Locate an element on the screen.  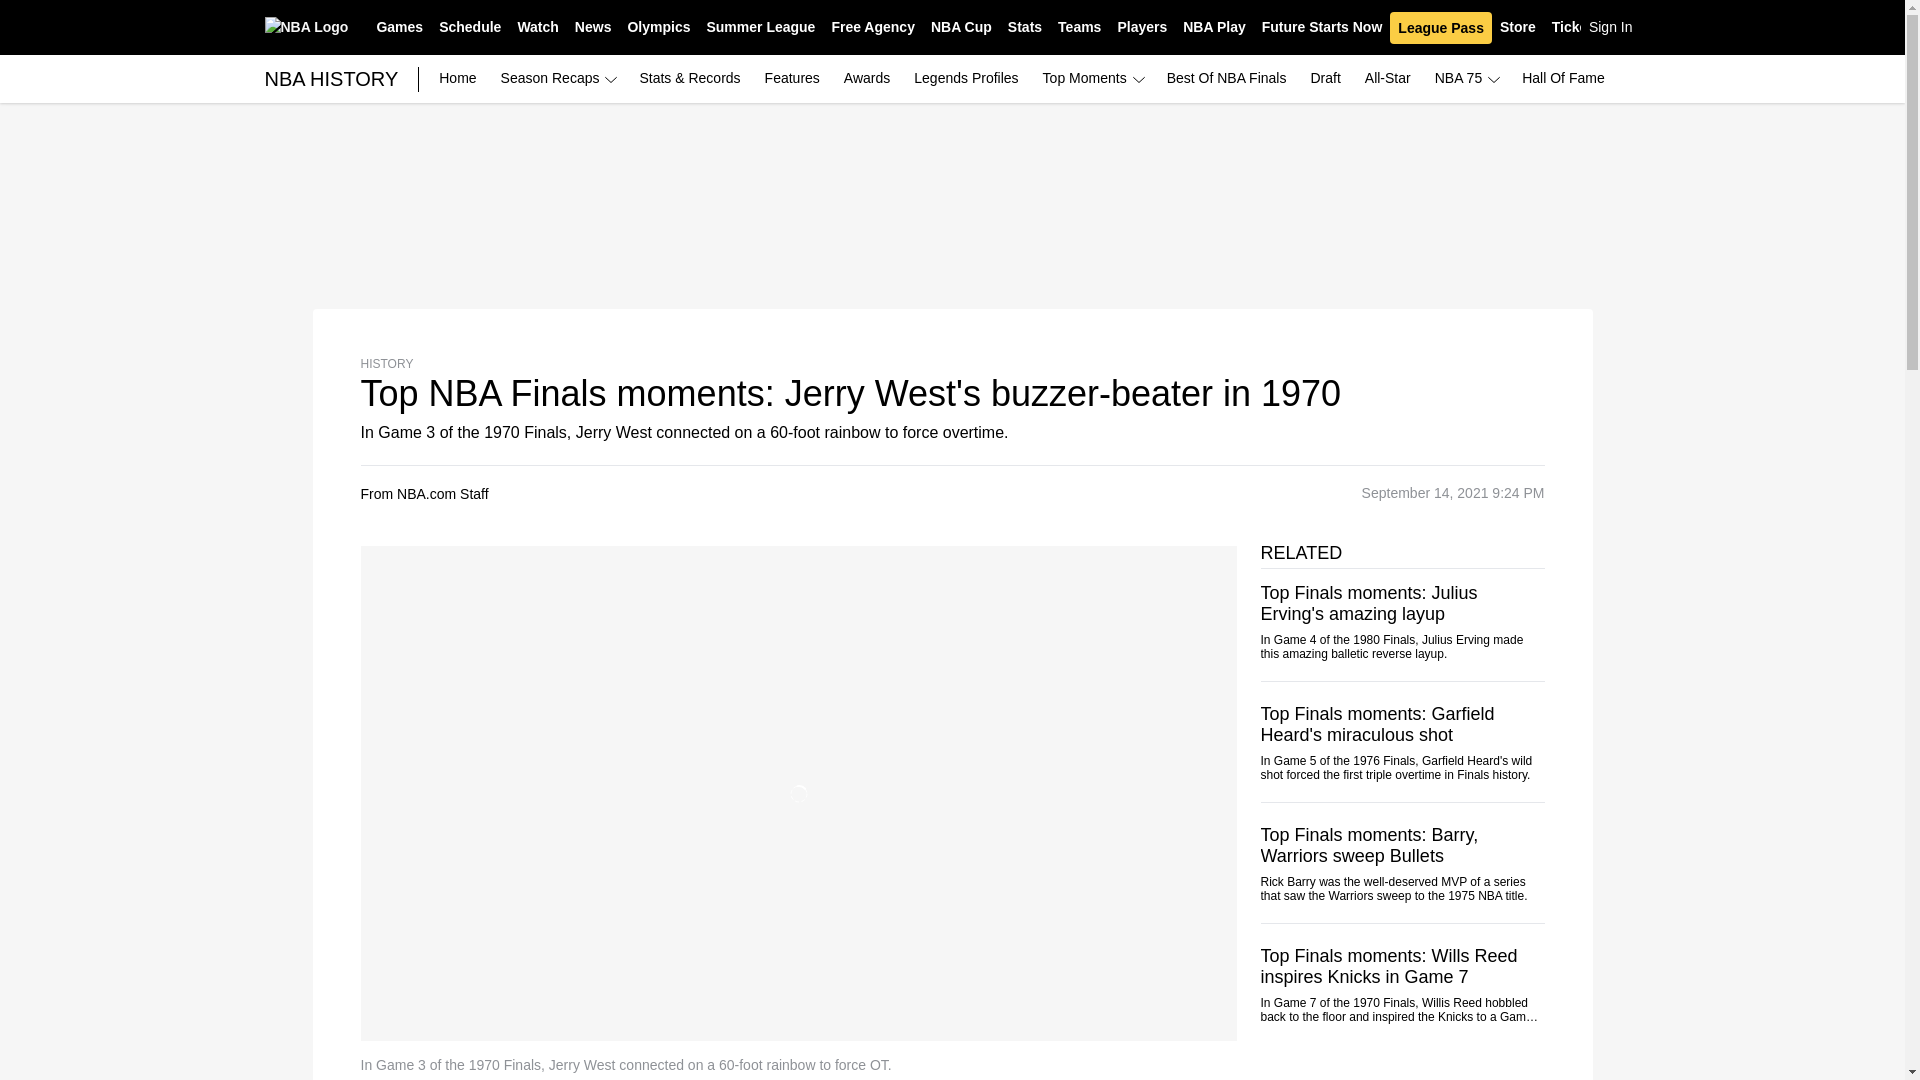
Free Agency is located at coordinates (873, 28).